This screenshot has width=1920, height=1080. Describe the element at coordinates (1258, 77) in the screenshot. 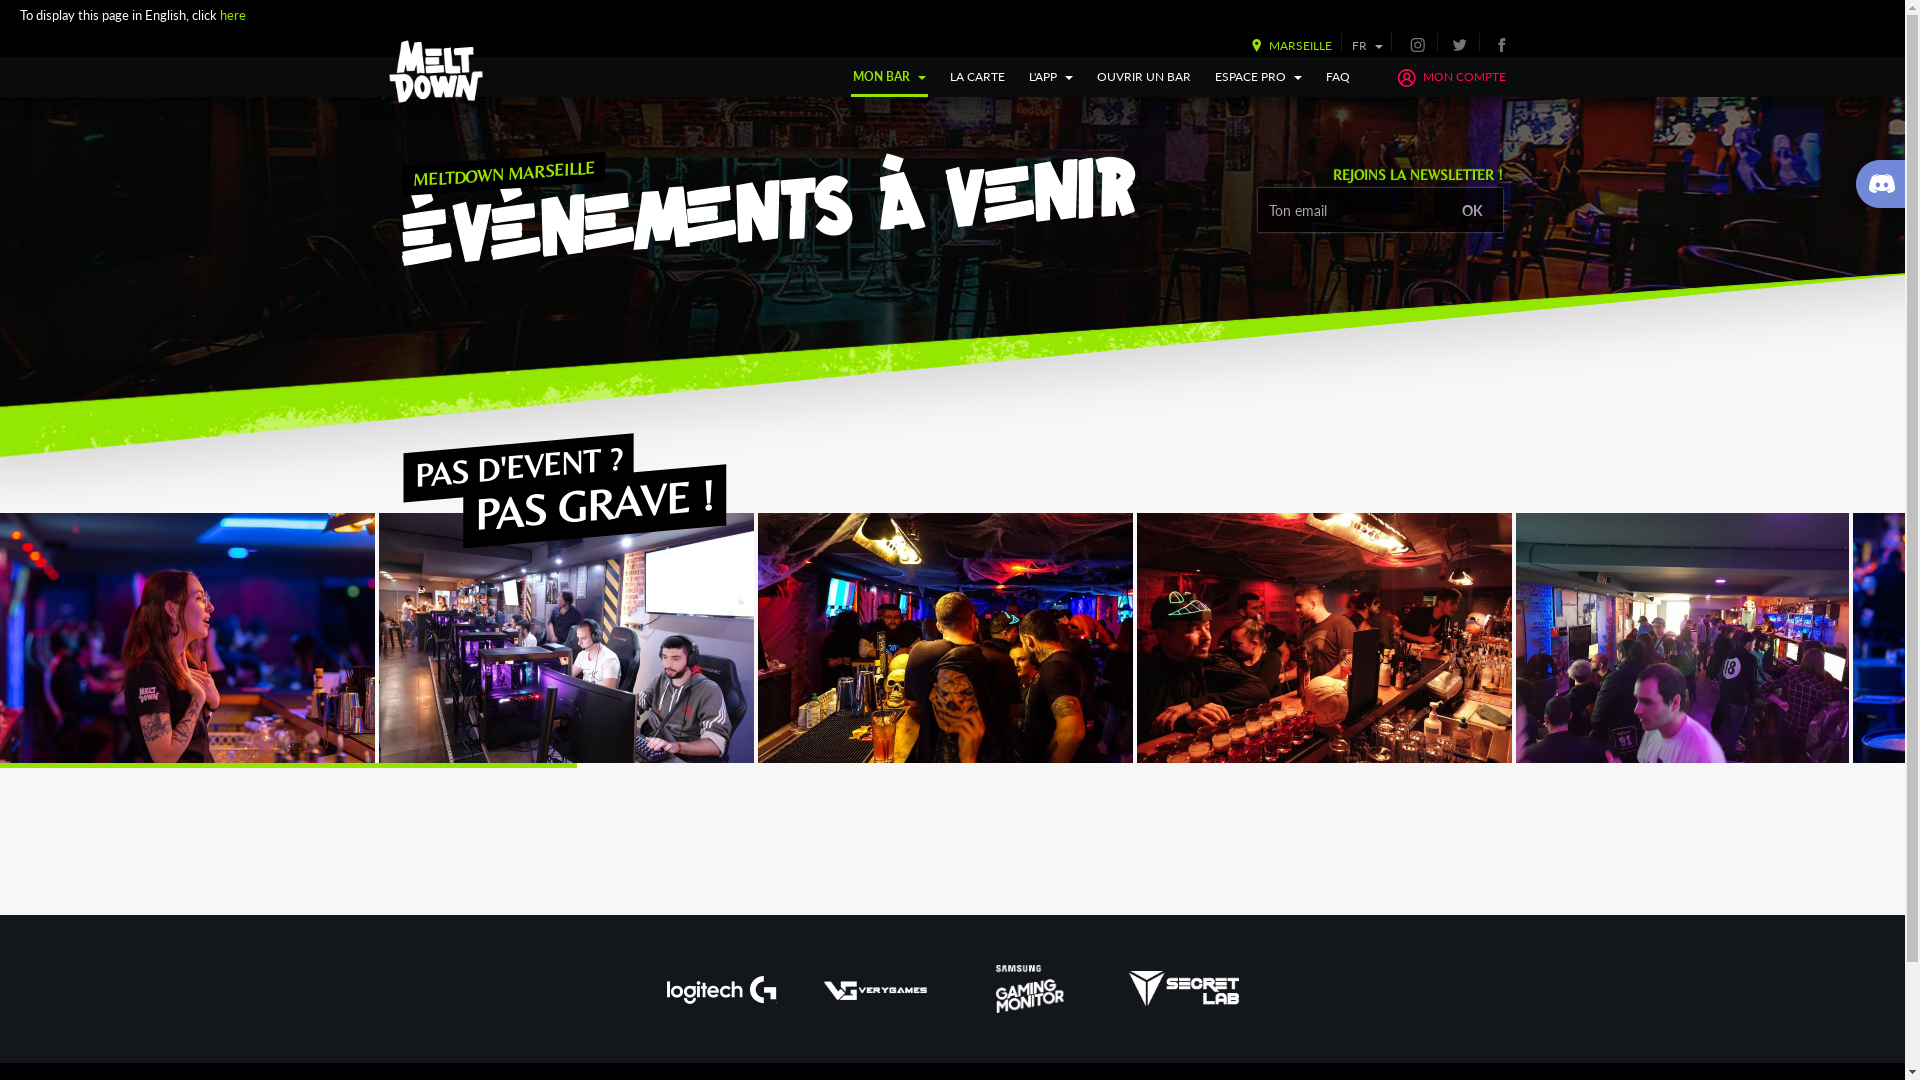

I see `ESPACE PRO` at that location.